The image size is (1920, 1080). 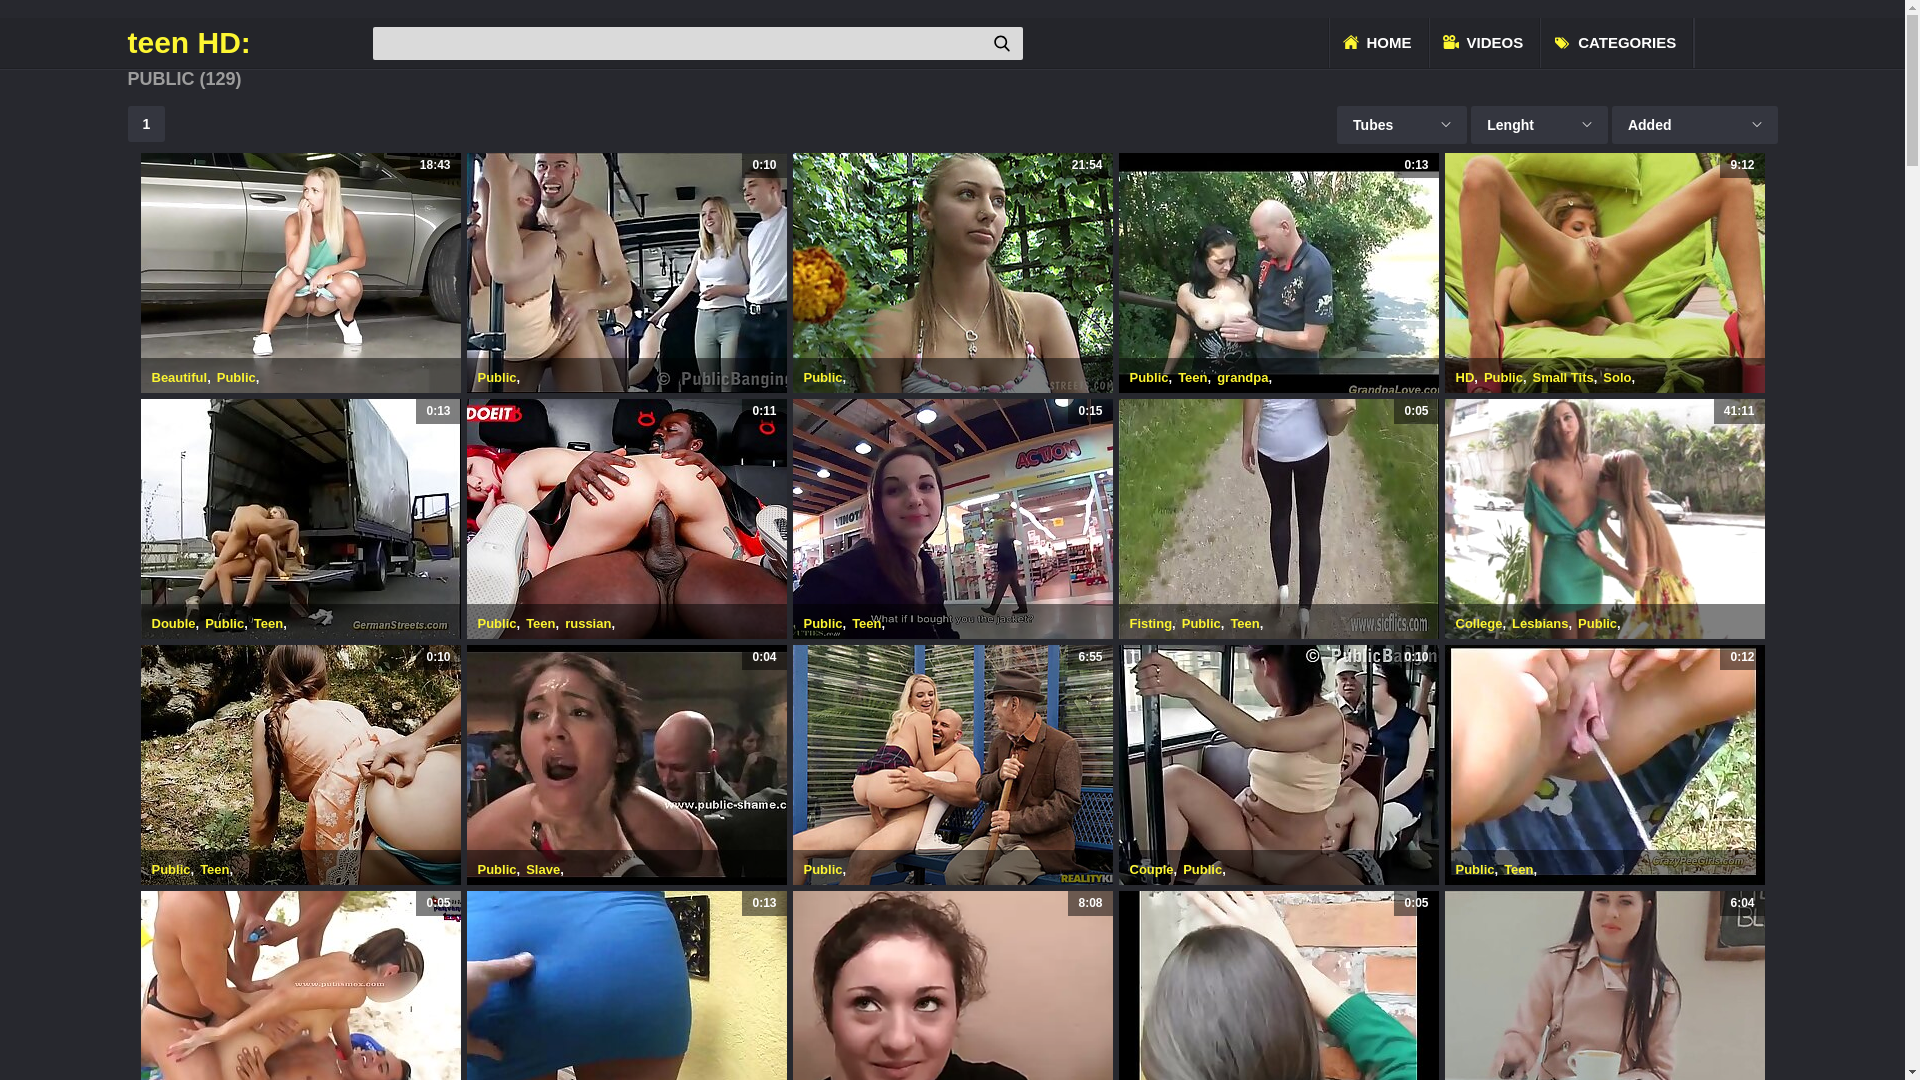 I want to click on Public, so click(x=1476, y=870).